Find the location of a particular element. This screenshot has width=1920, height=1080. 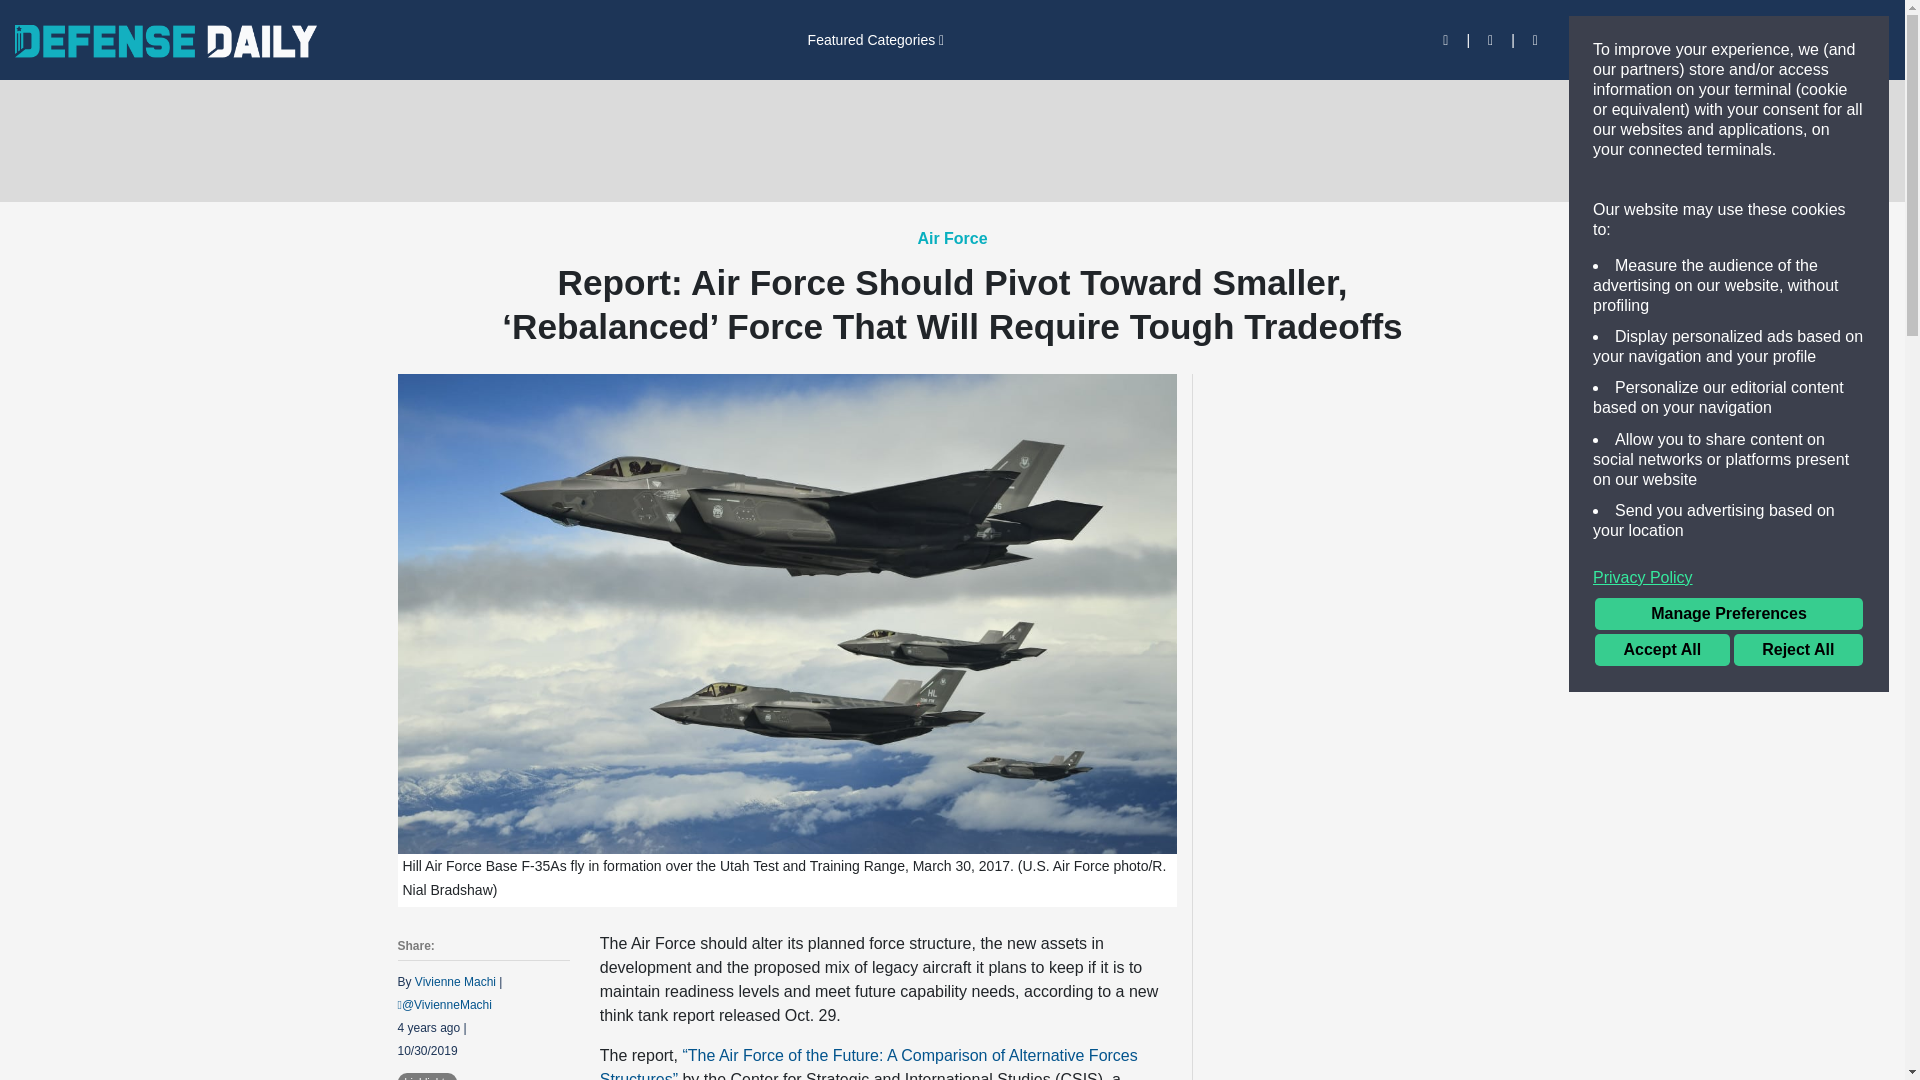

Air Force is located at coordinates (952, 238).